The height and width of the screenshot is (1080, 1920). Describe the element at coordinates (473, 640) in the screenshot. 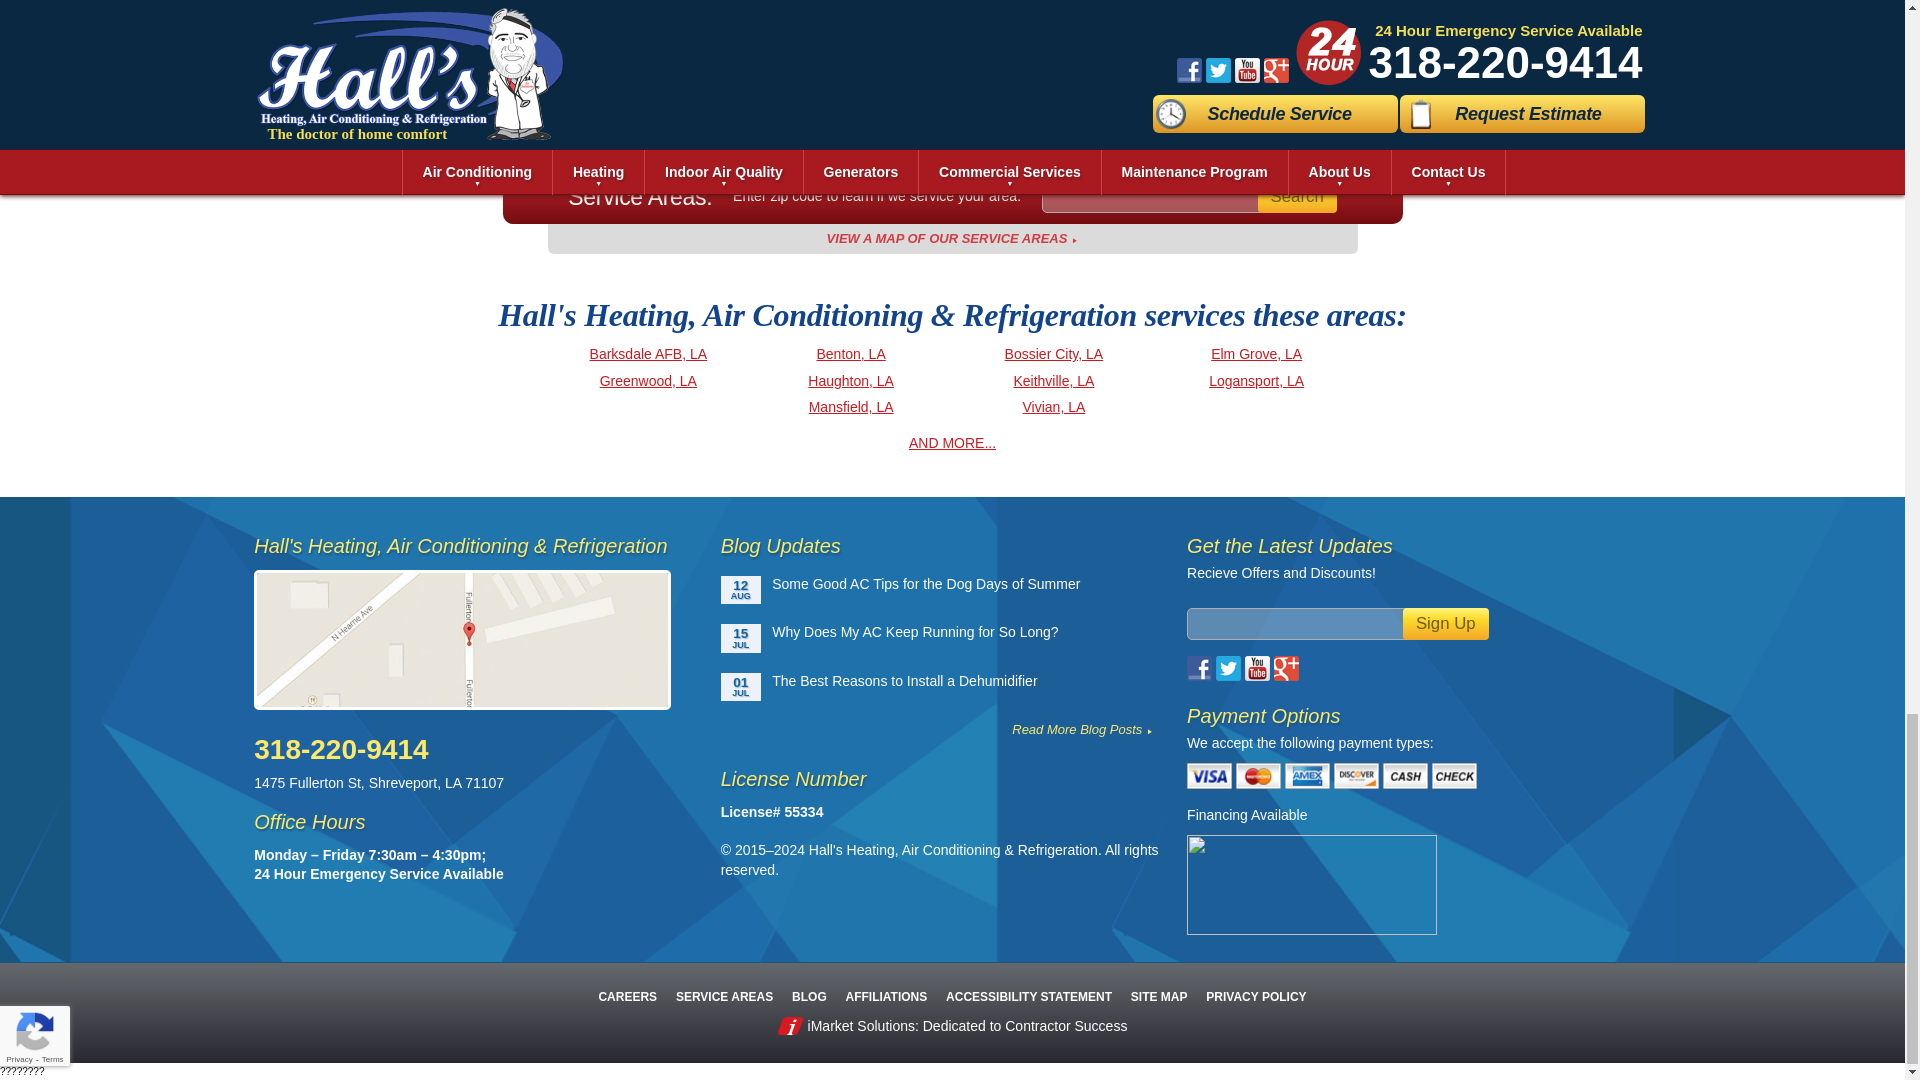

I see `View a map of our service areas` at that location.